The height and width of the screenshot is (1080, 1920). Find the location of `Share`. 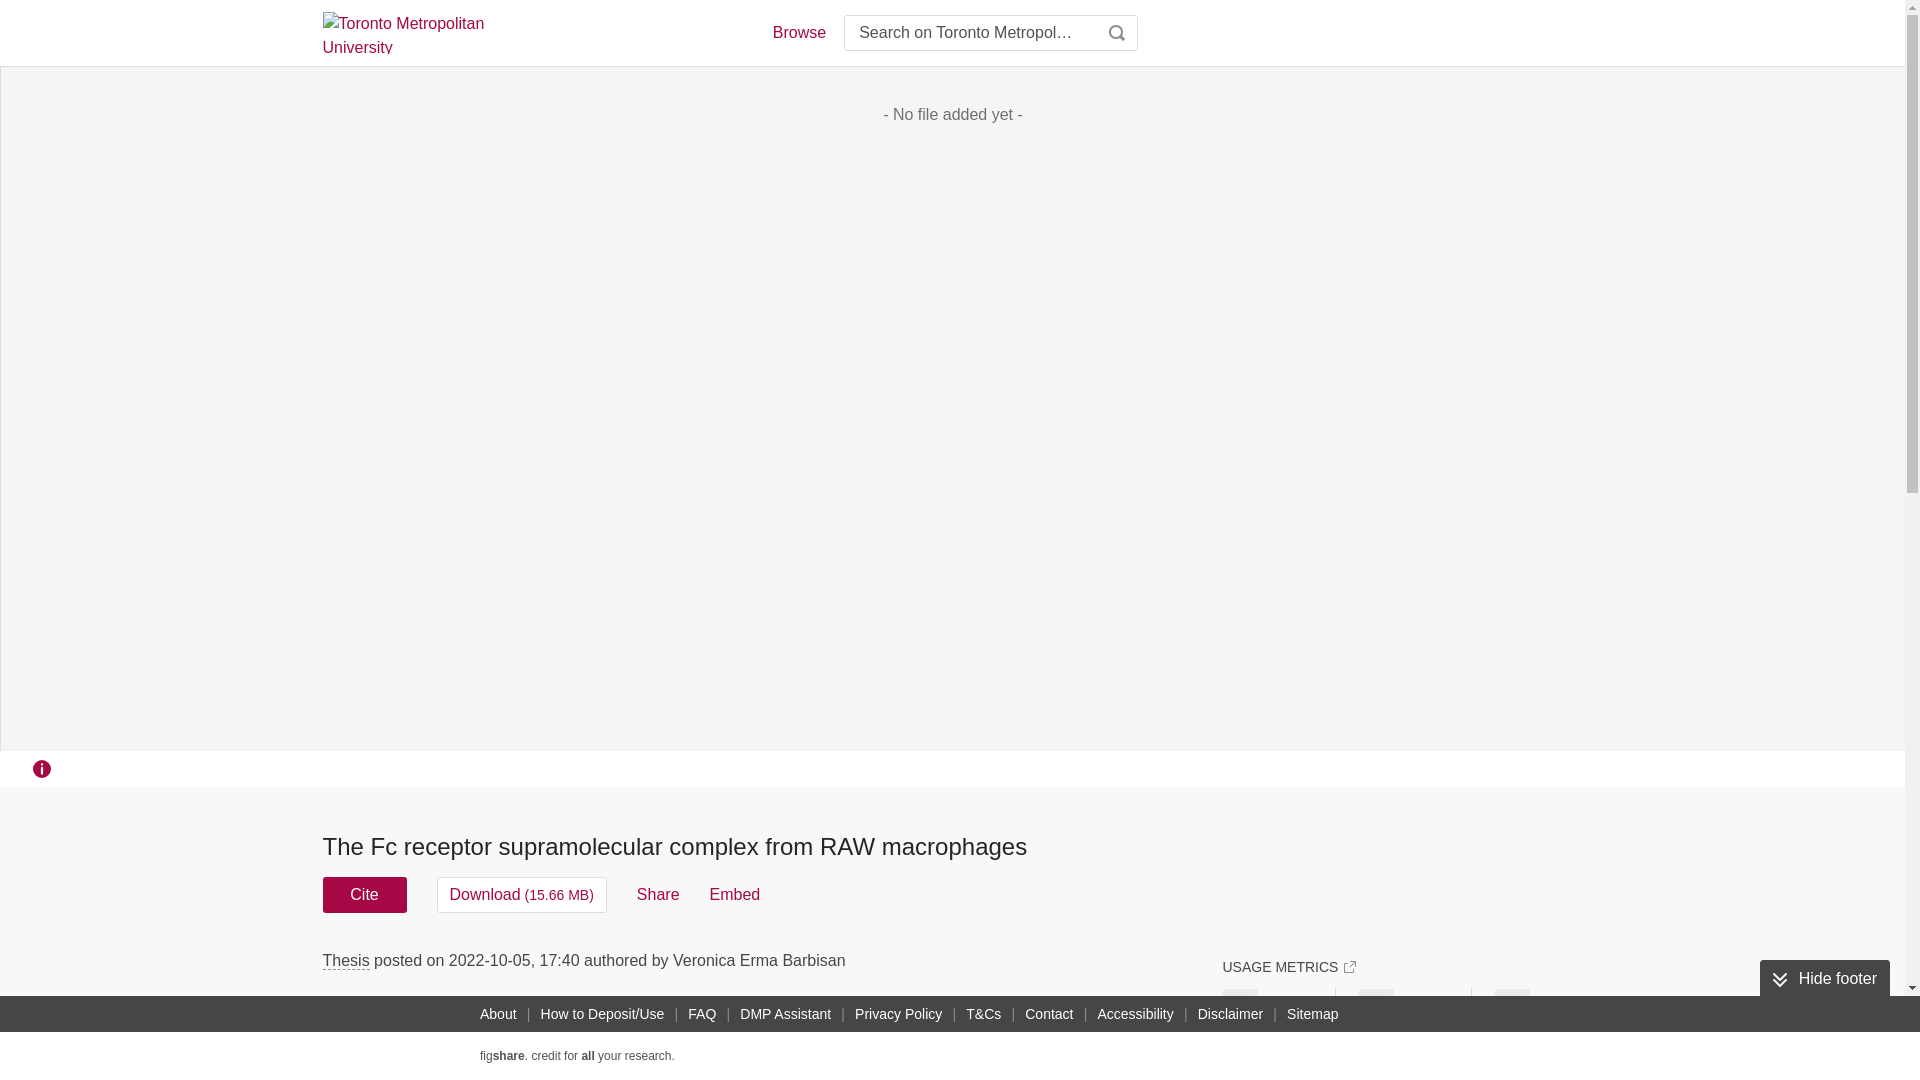

Share is located at coordinates (658, 894).